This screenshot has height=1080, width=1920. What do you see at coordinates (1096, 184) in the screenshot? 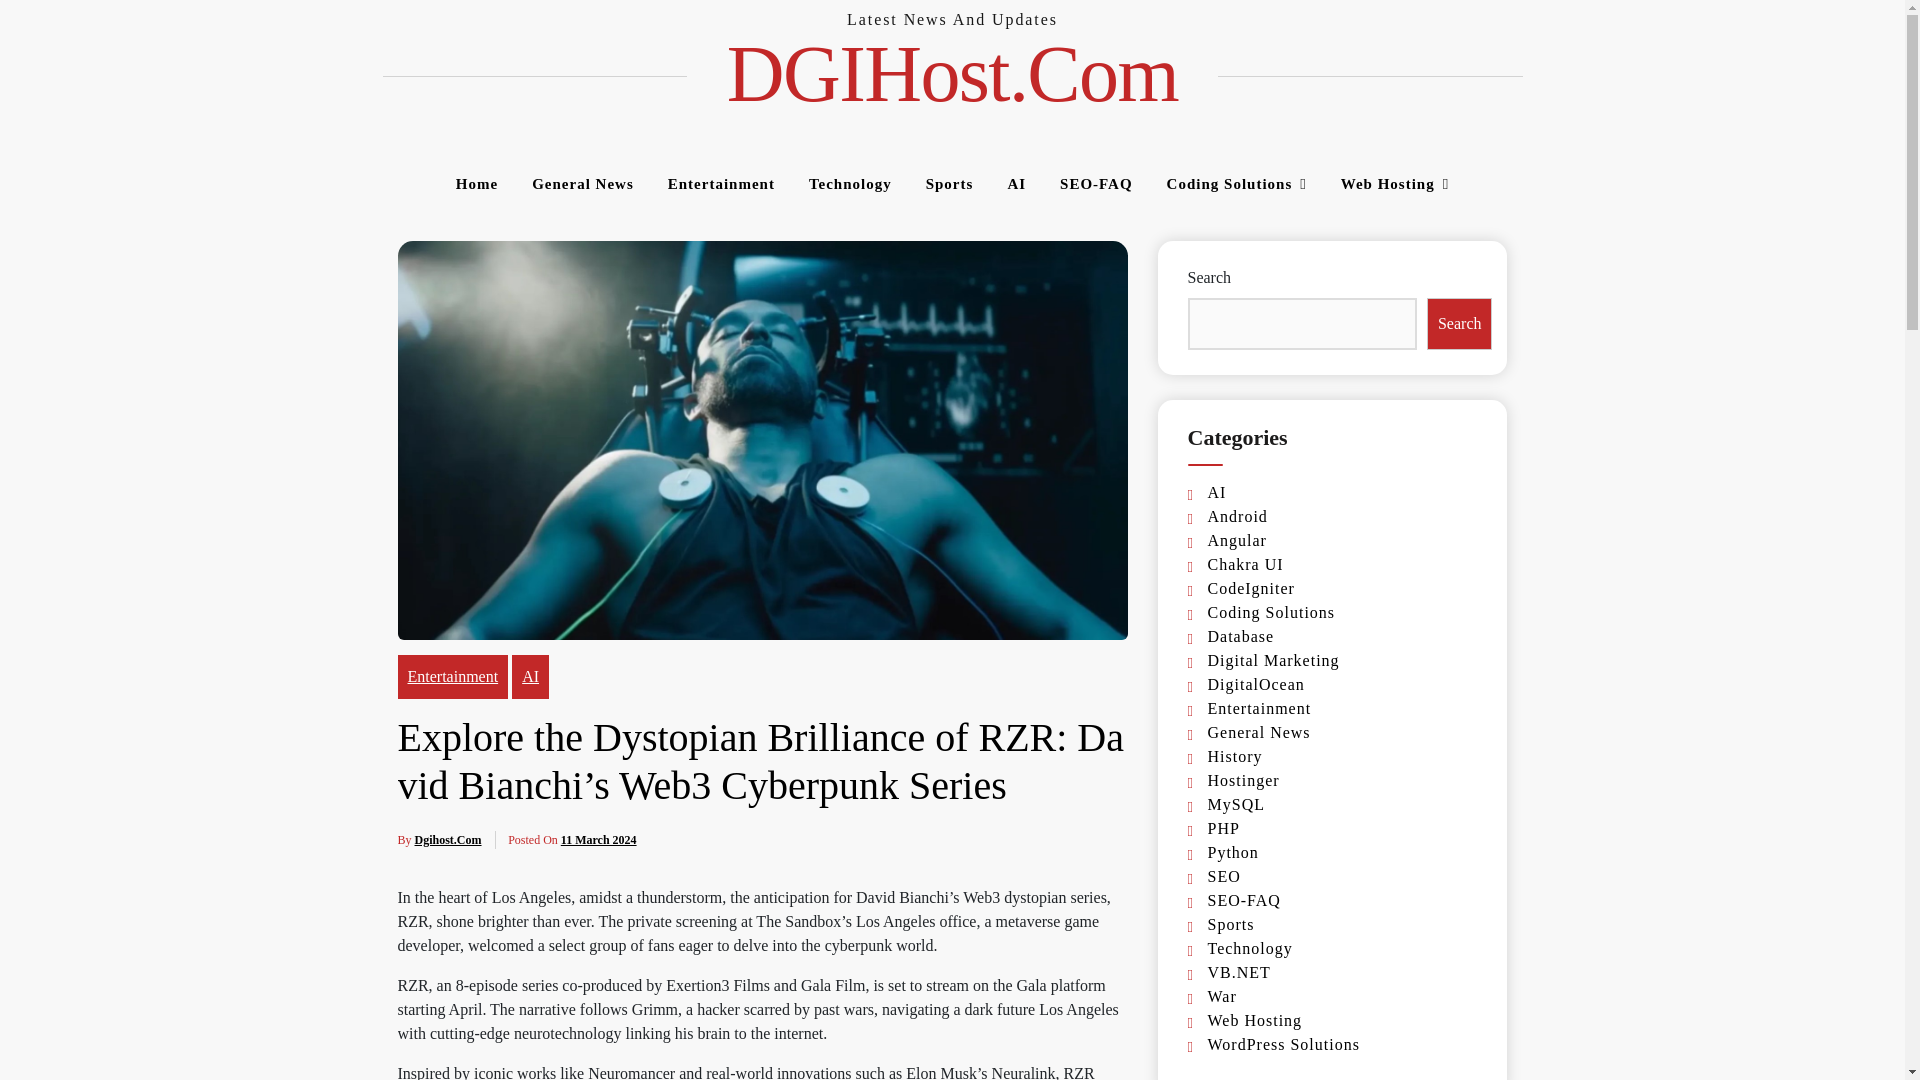
I see `SEO-FAQ` at bounding box center [1096, 184].